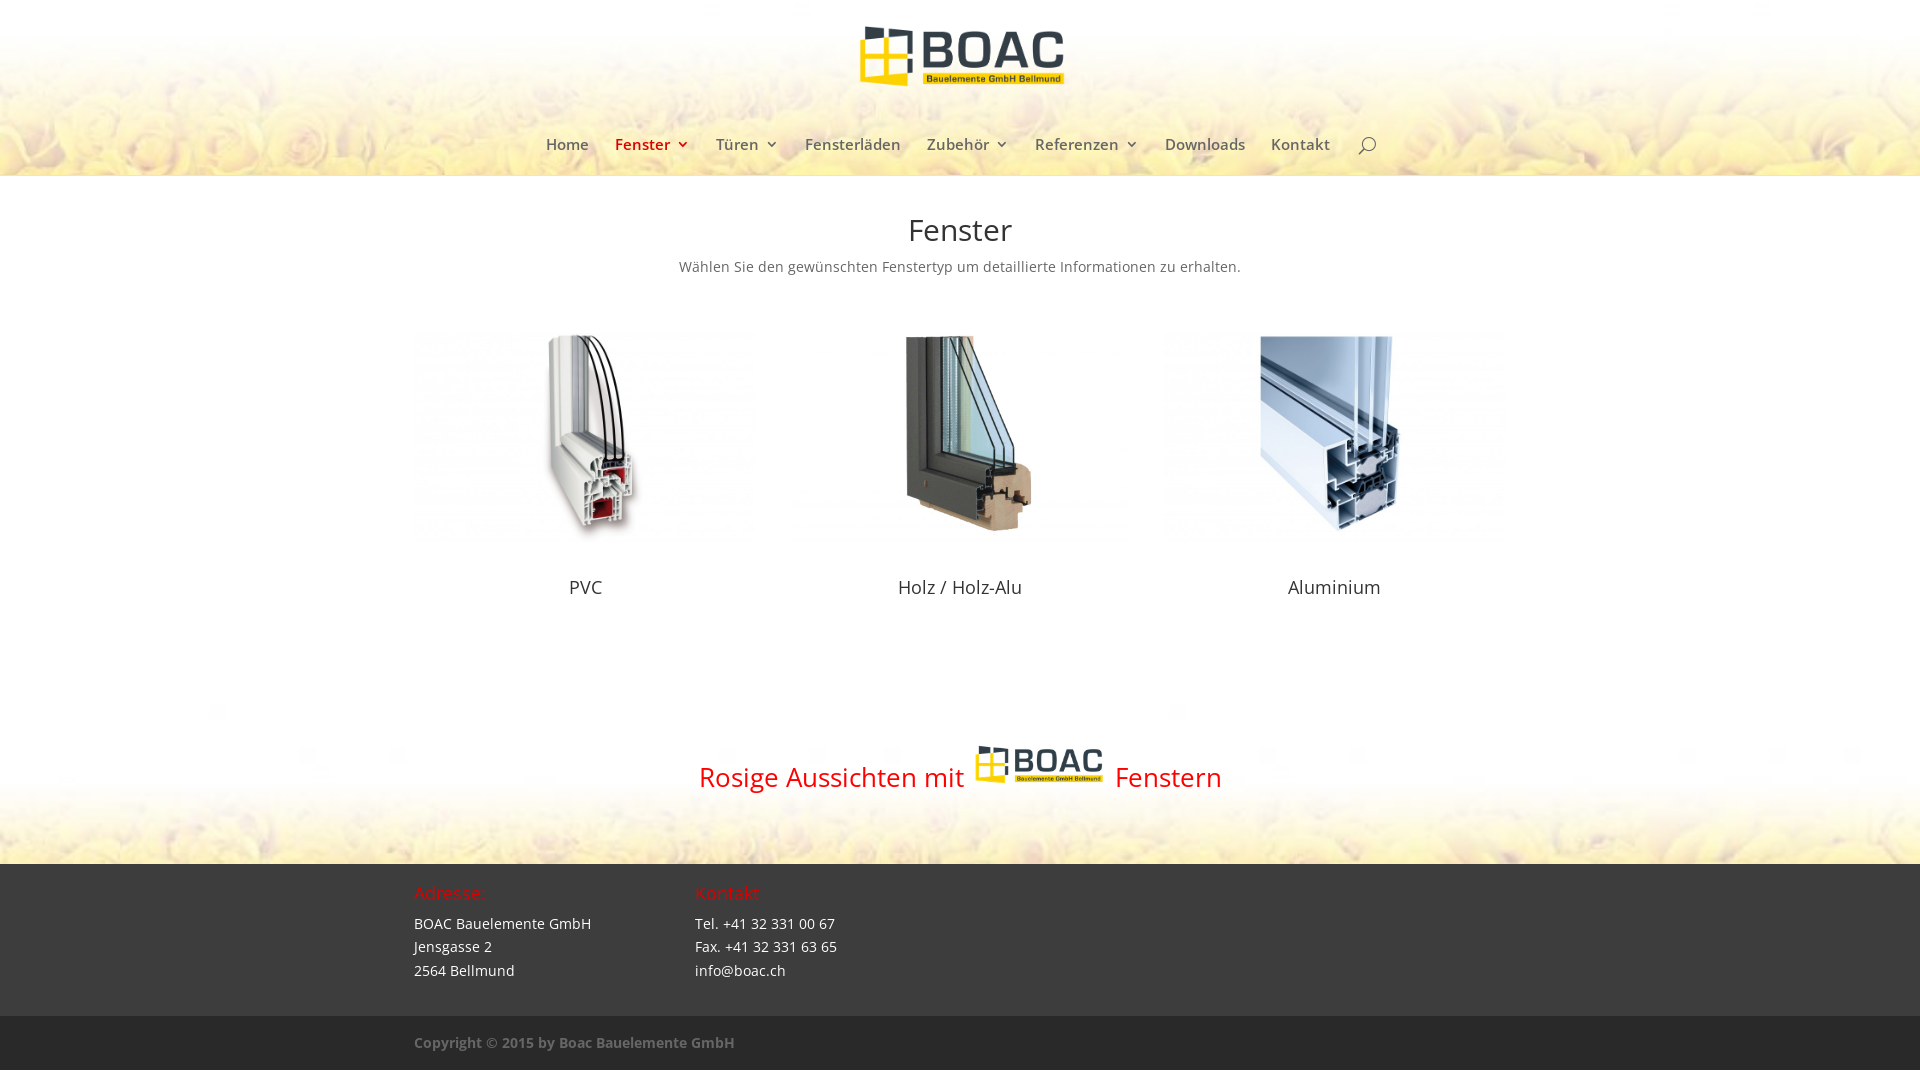  I want to click on PVC, so click(586, 587).